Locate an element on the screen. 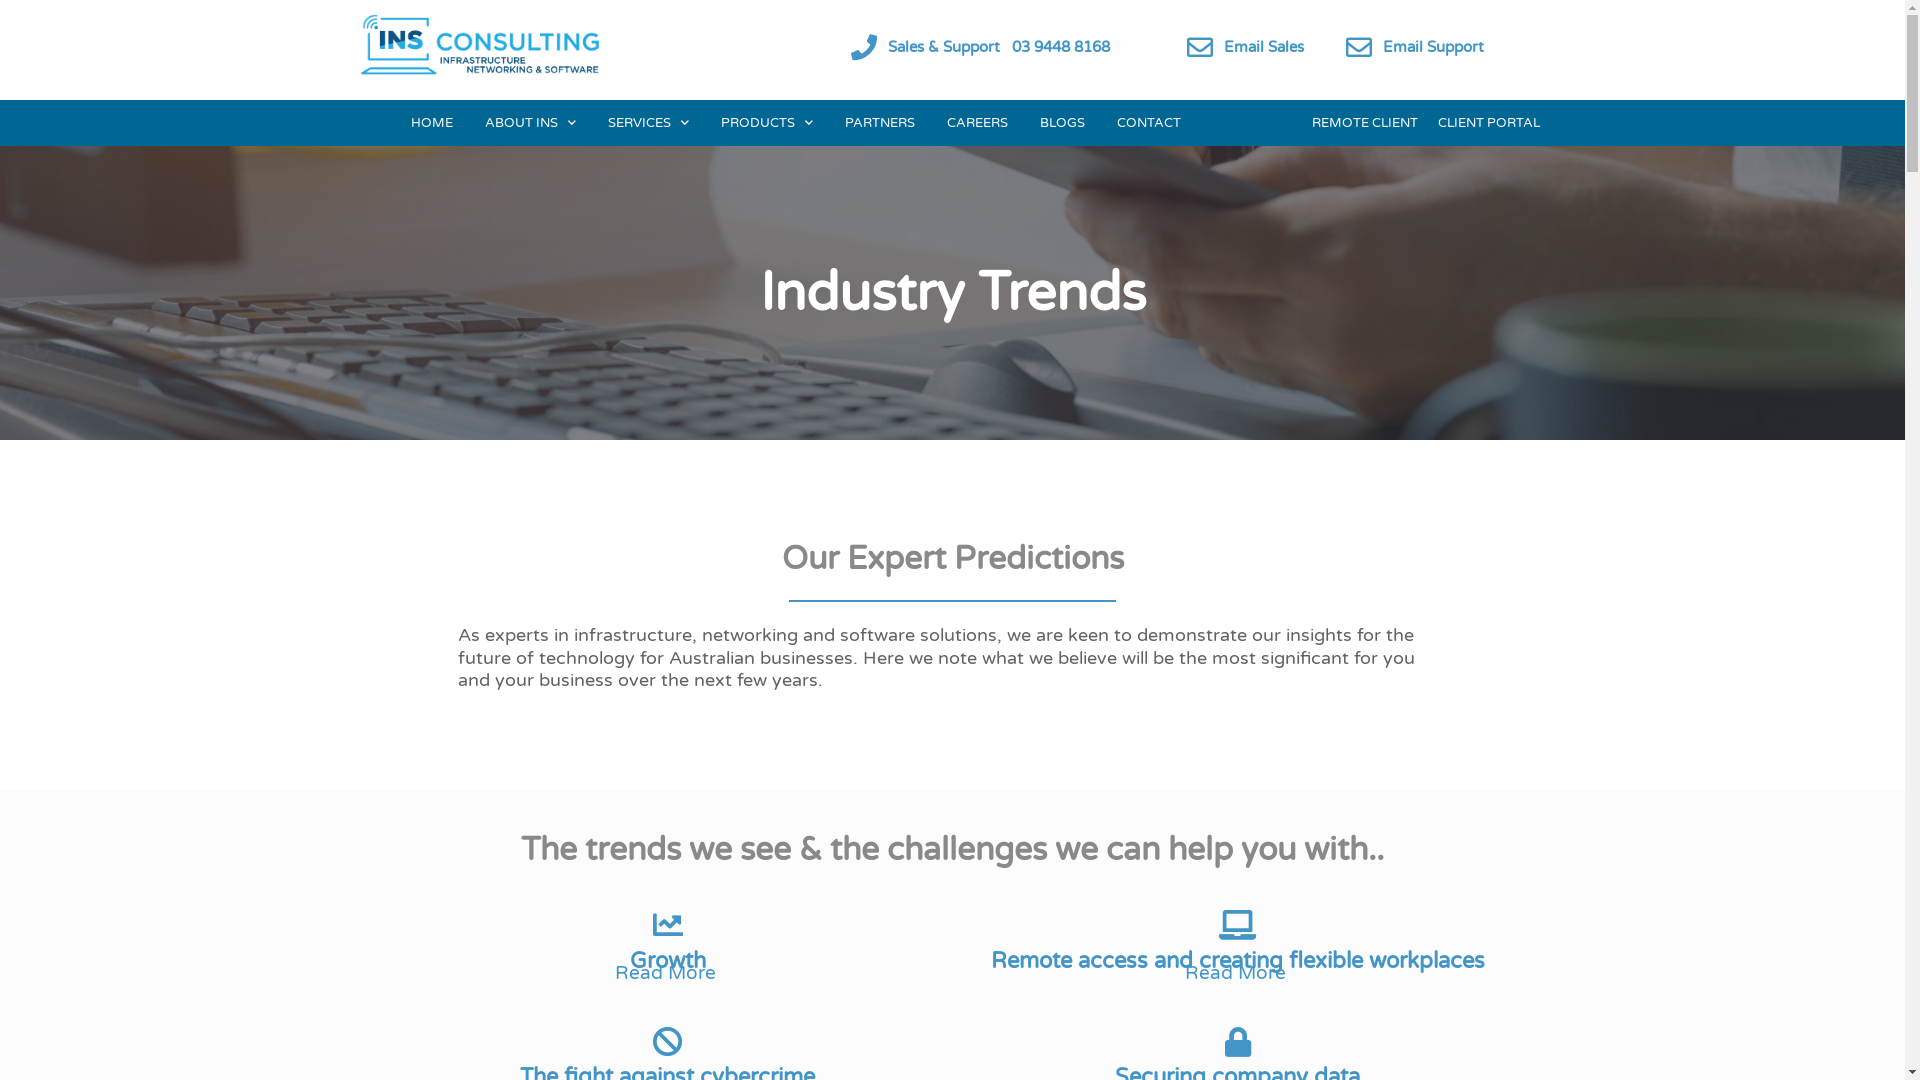  HOME is located at coordinates (432, 123).